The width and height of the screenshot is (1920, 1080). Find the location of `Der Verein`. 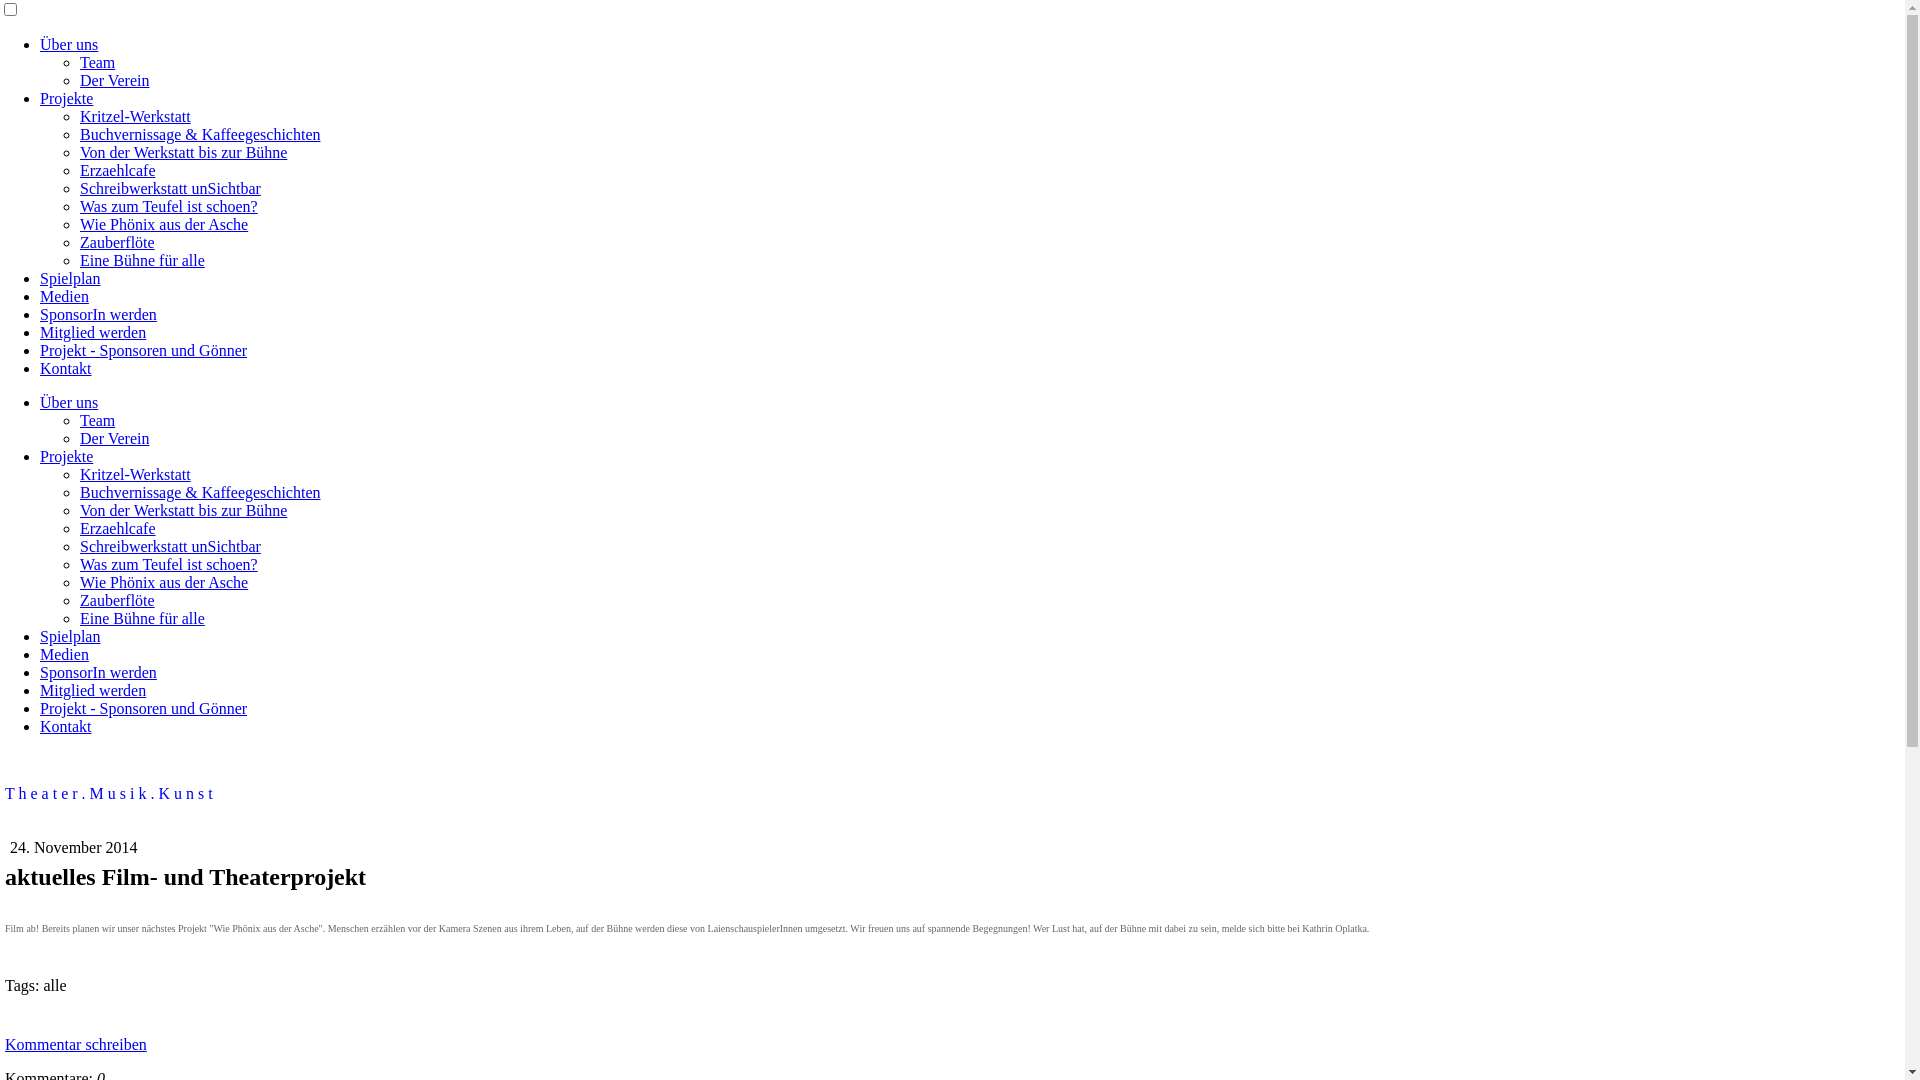

Der Verein is located at coordinates (114, 438).